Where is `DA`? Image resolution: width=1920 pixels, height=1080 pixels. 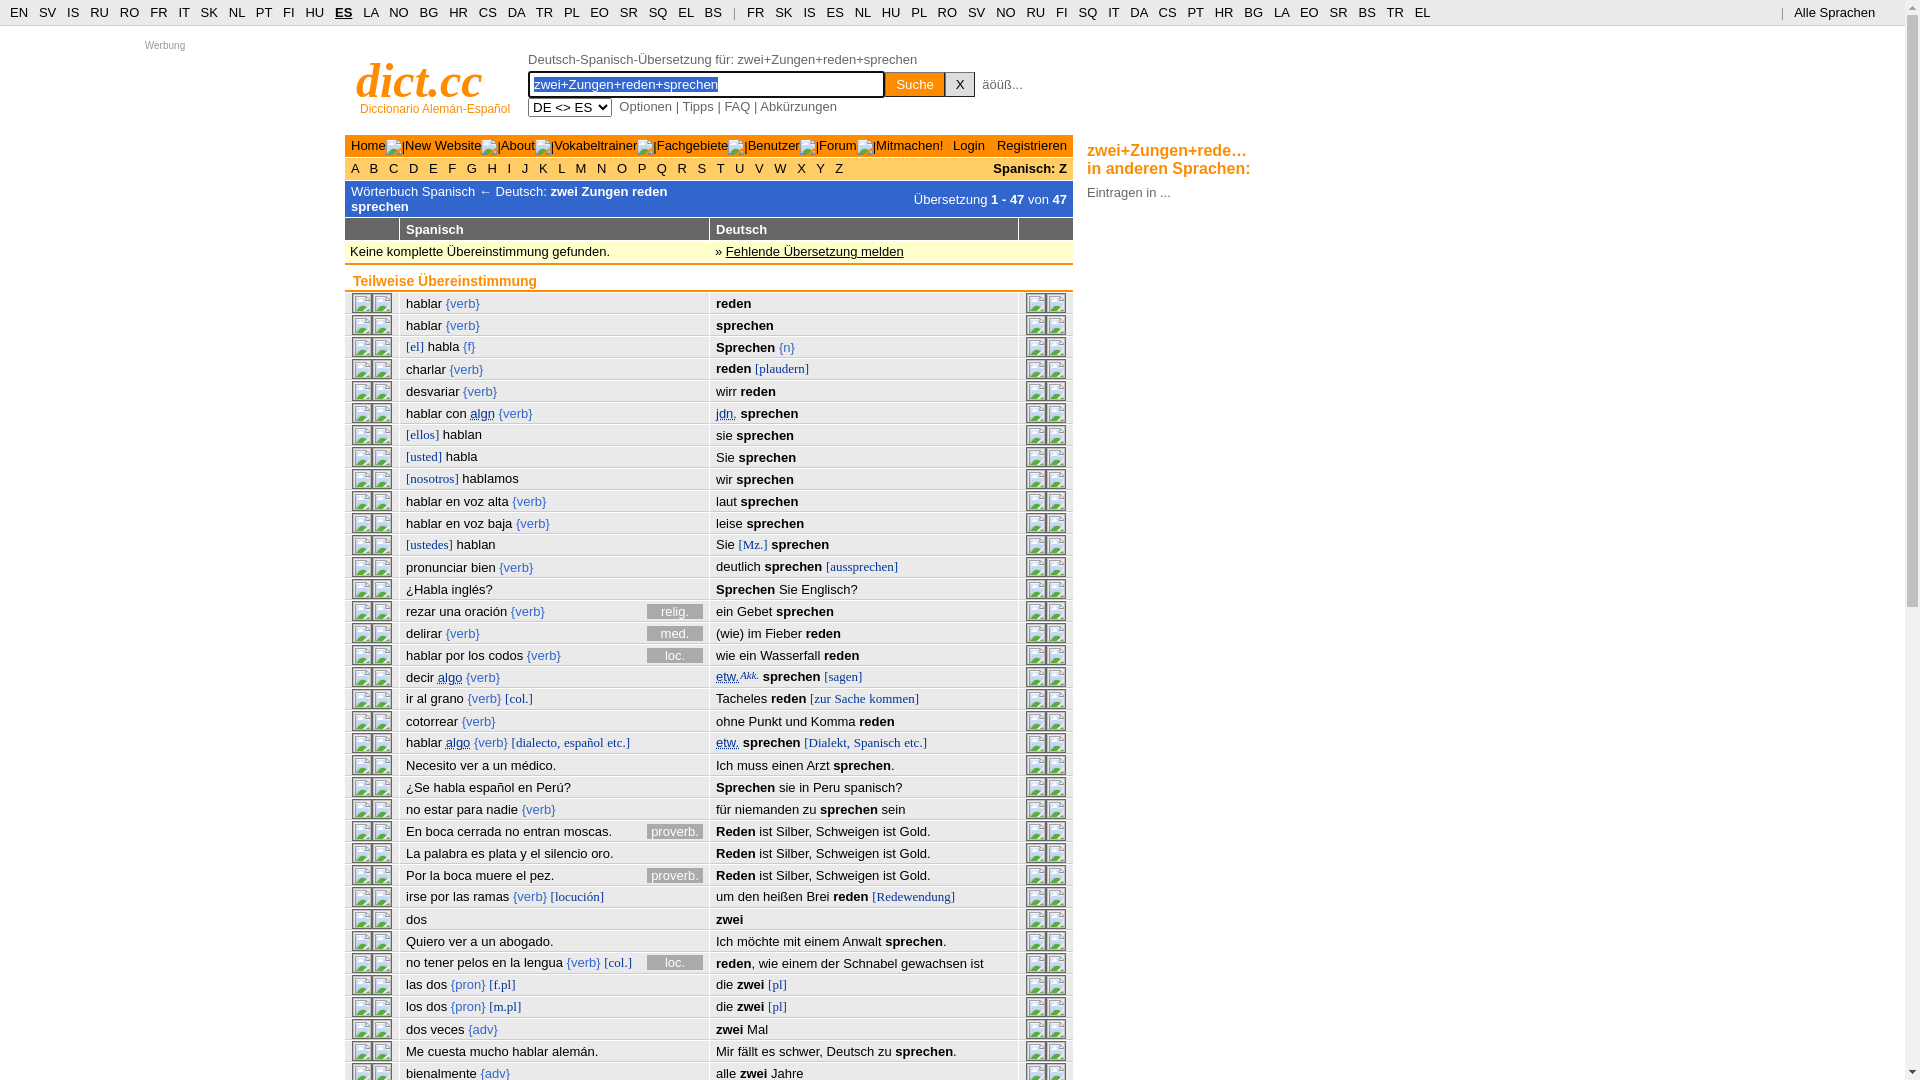
DA is located at coordinates (516, 12).